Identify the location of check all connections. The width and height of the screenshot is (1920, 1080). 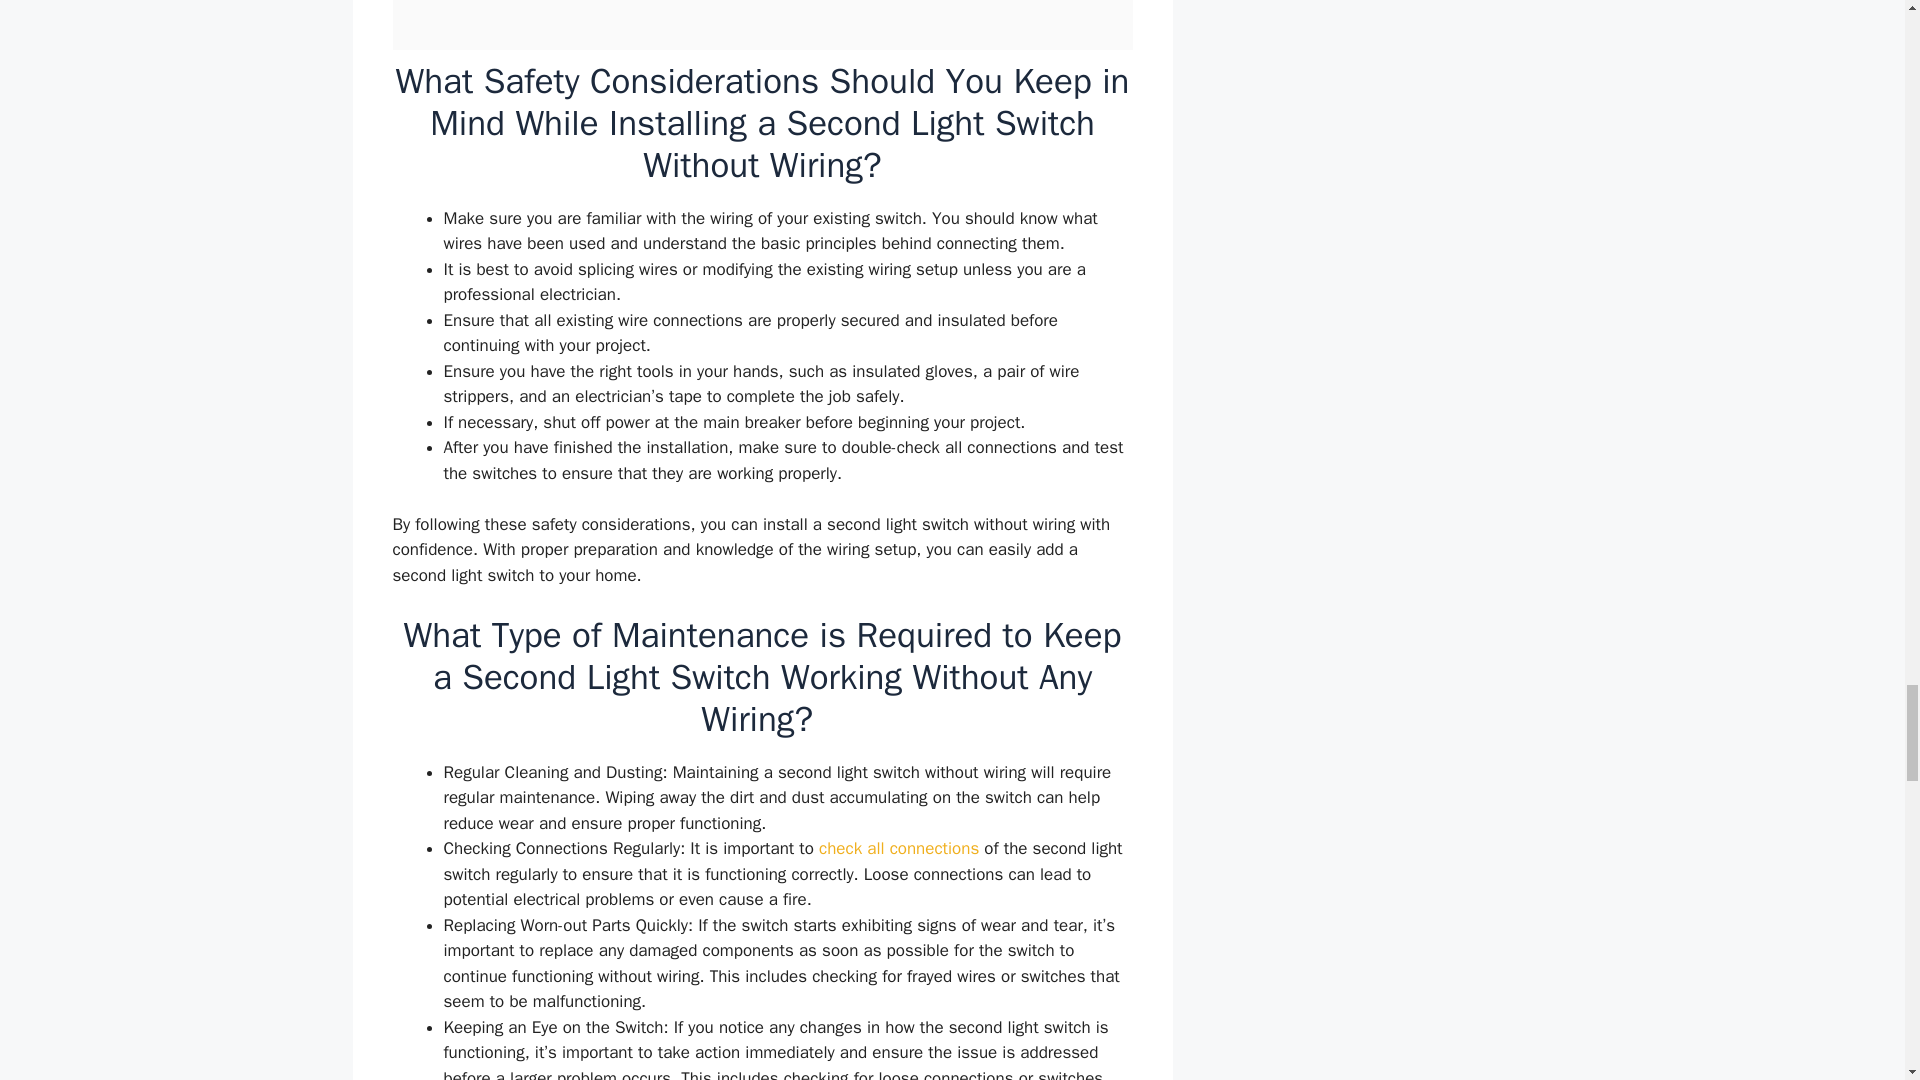
(899, 848).